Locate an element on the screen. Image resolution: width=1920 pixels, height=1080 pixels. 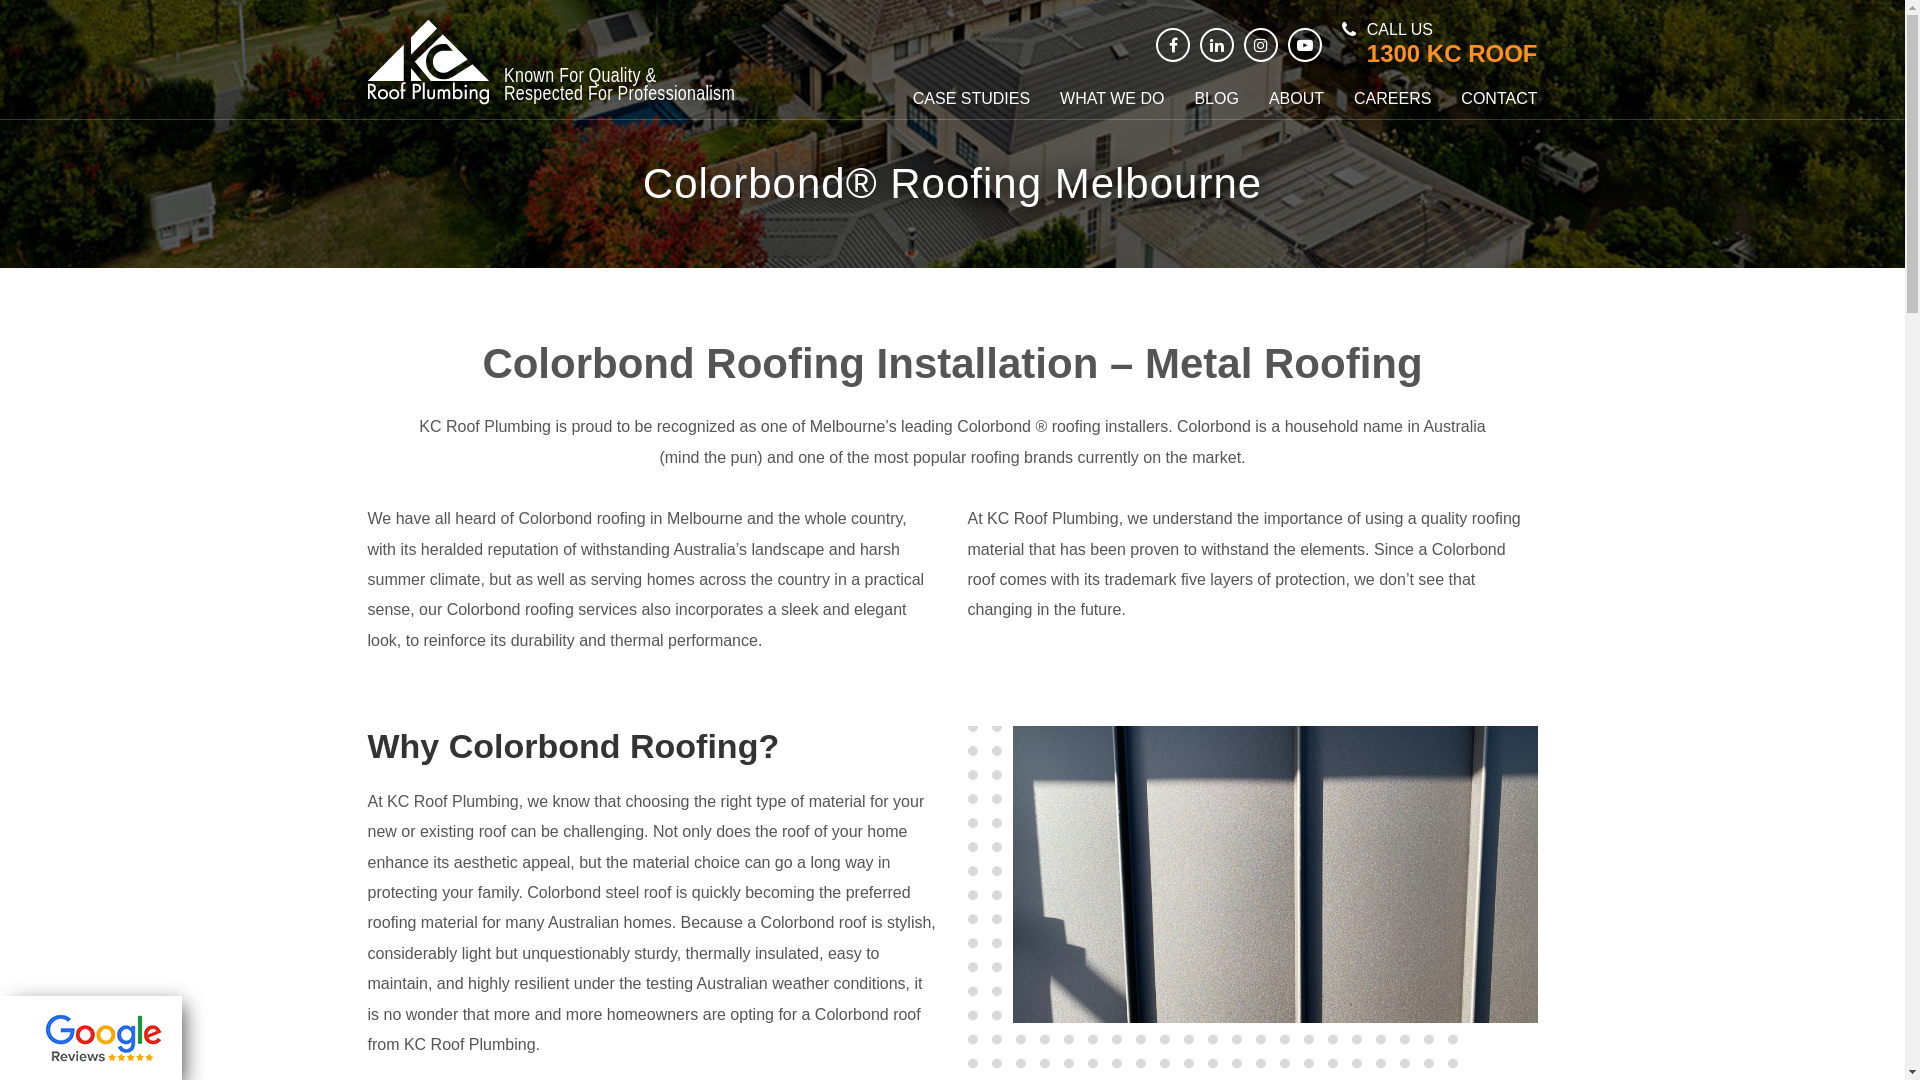
1300 KC ROOF is located at coordinates (1452, 54).